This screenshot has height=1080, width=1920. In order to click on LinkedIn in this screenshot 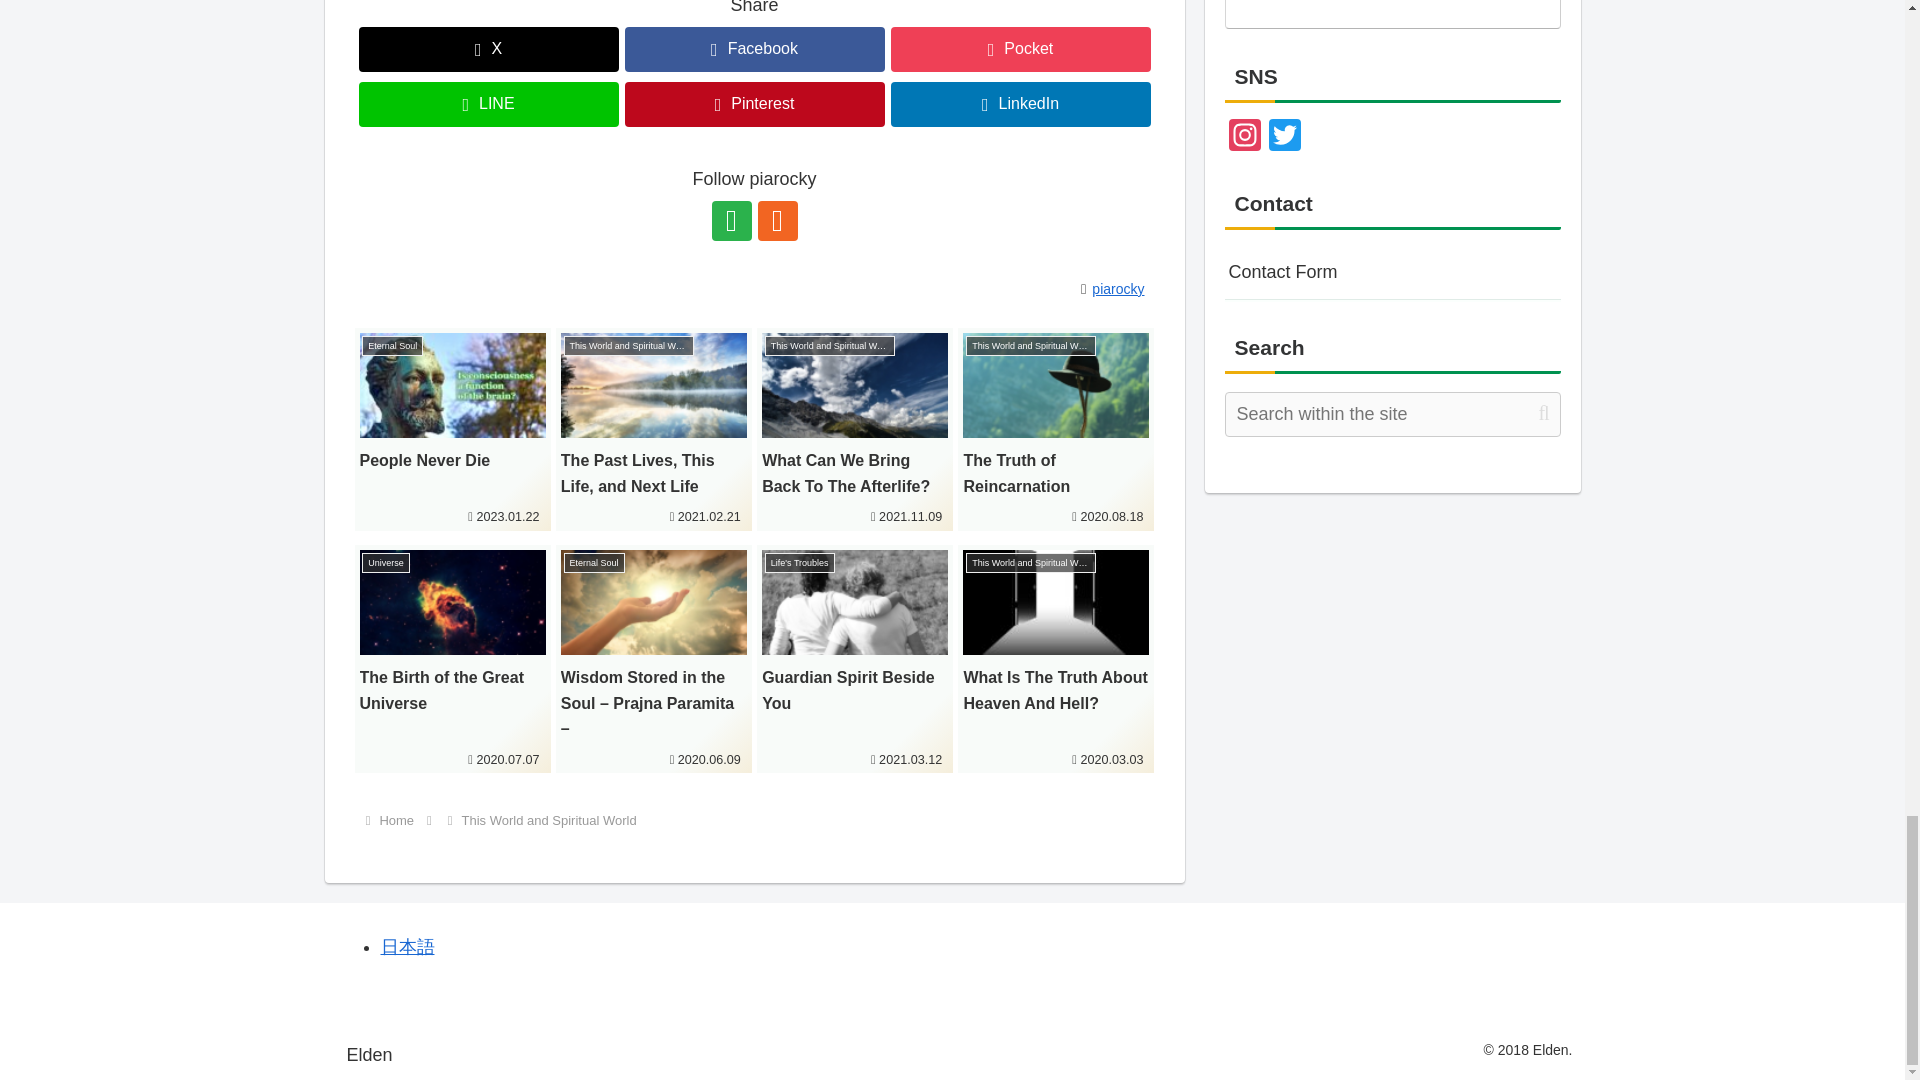, I will do `click(1020, 104)`.